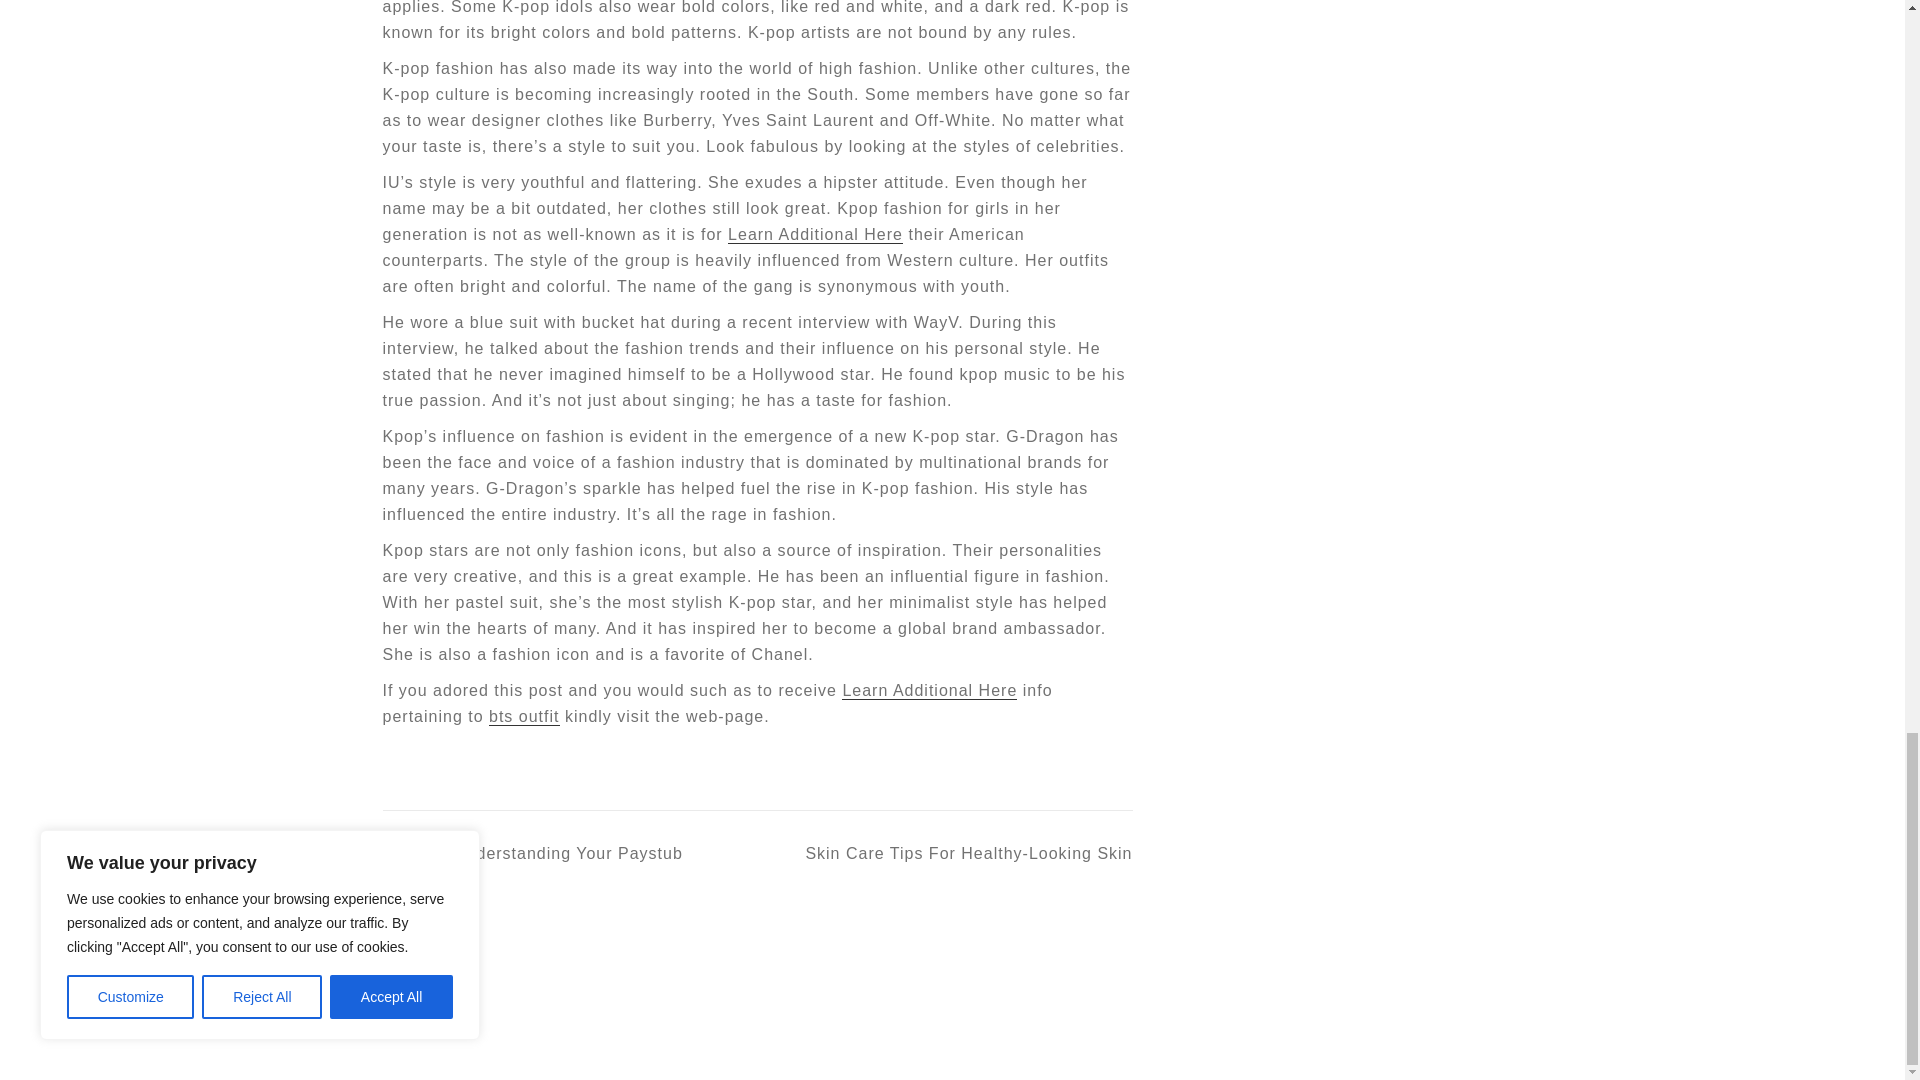 The width and height of the screenshot is (1920, 1080). What do you see at coordinates (524, 716) in the screenshot?
I see `bts outfit` at bounding box center [524, 716].